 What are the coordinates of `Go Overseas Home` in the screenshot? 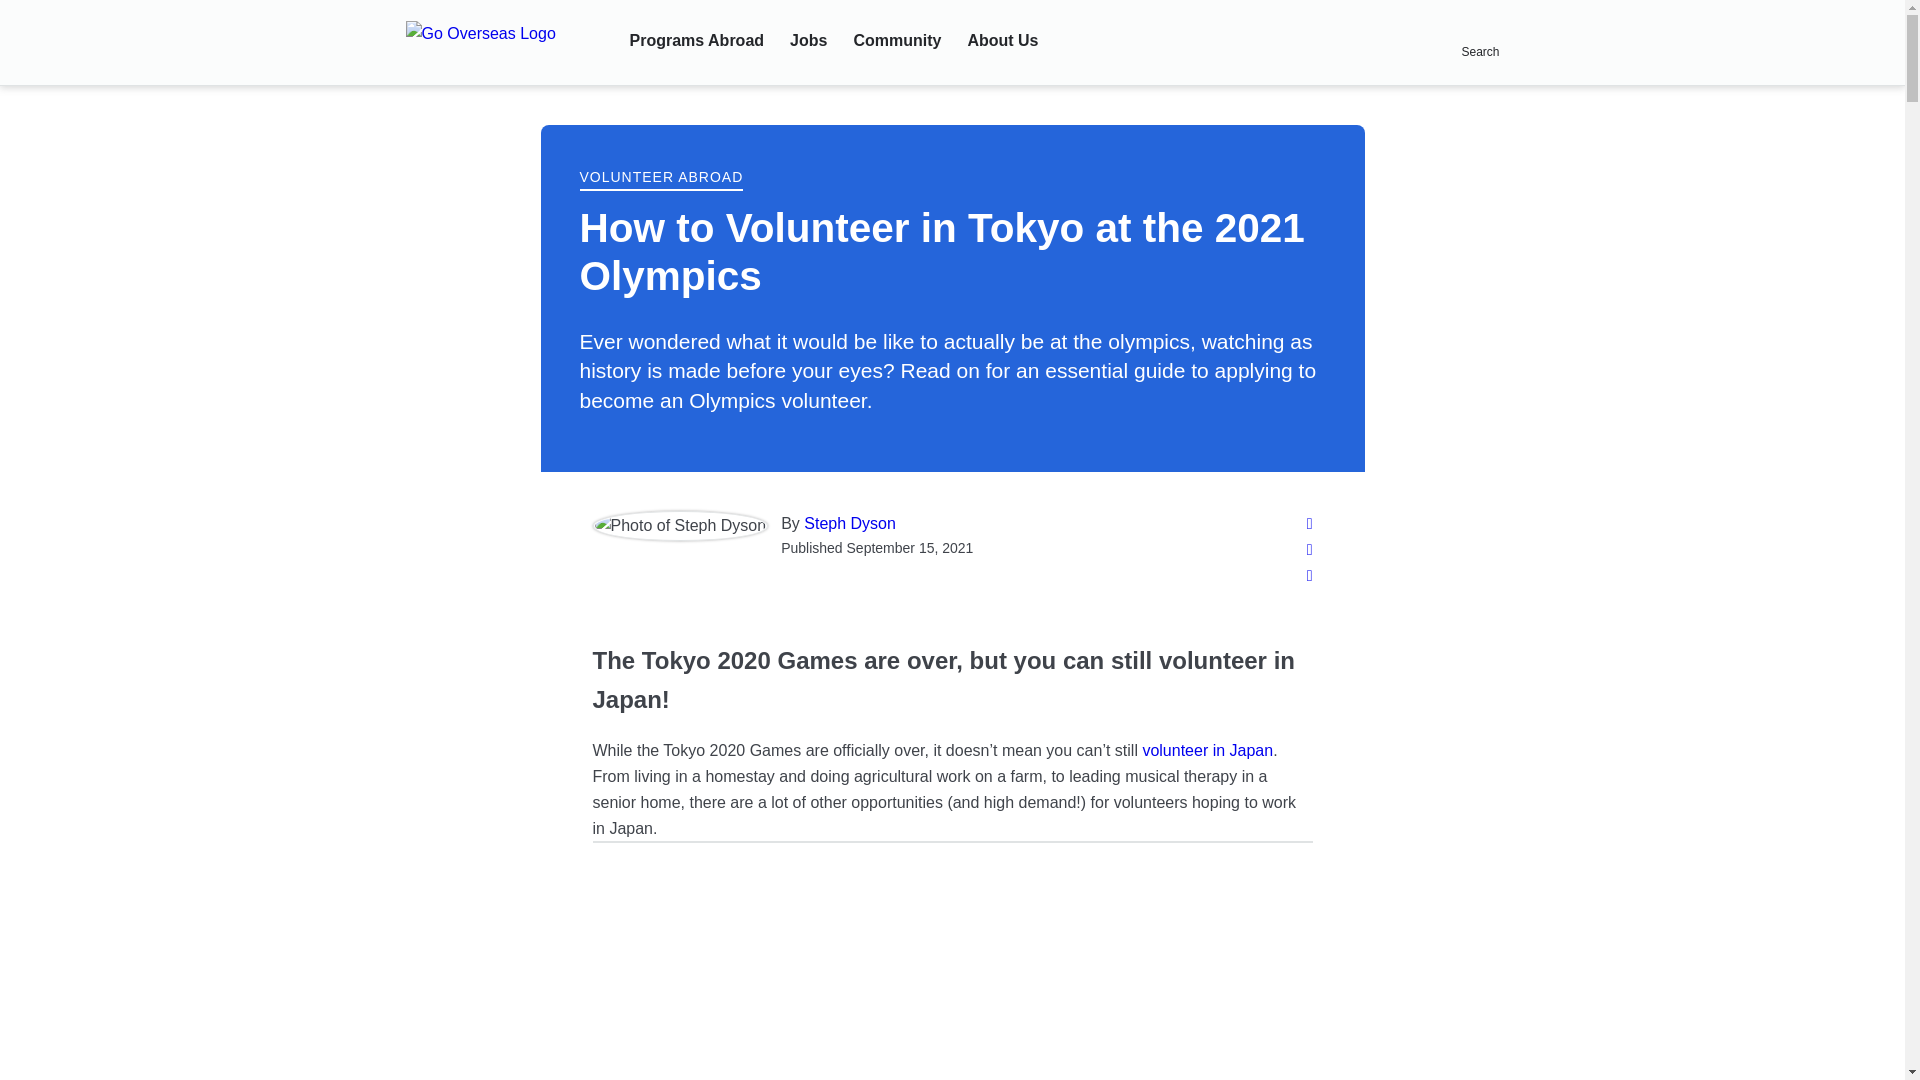 It's located at (504, 43).